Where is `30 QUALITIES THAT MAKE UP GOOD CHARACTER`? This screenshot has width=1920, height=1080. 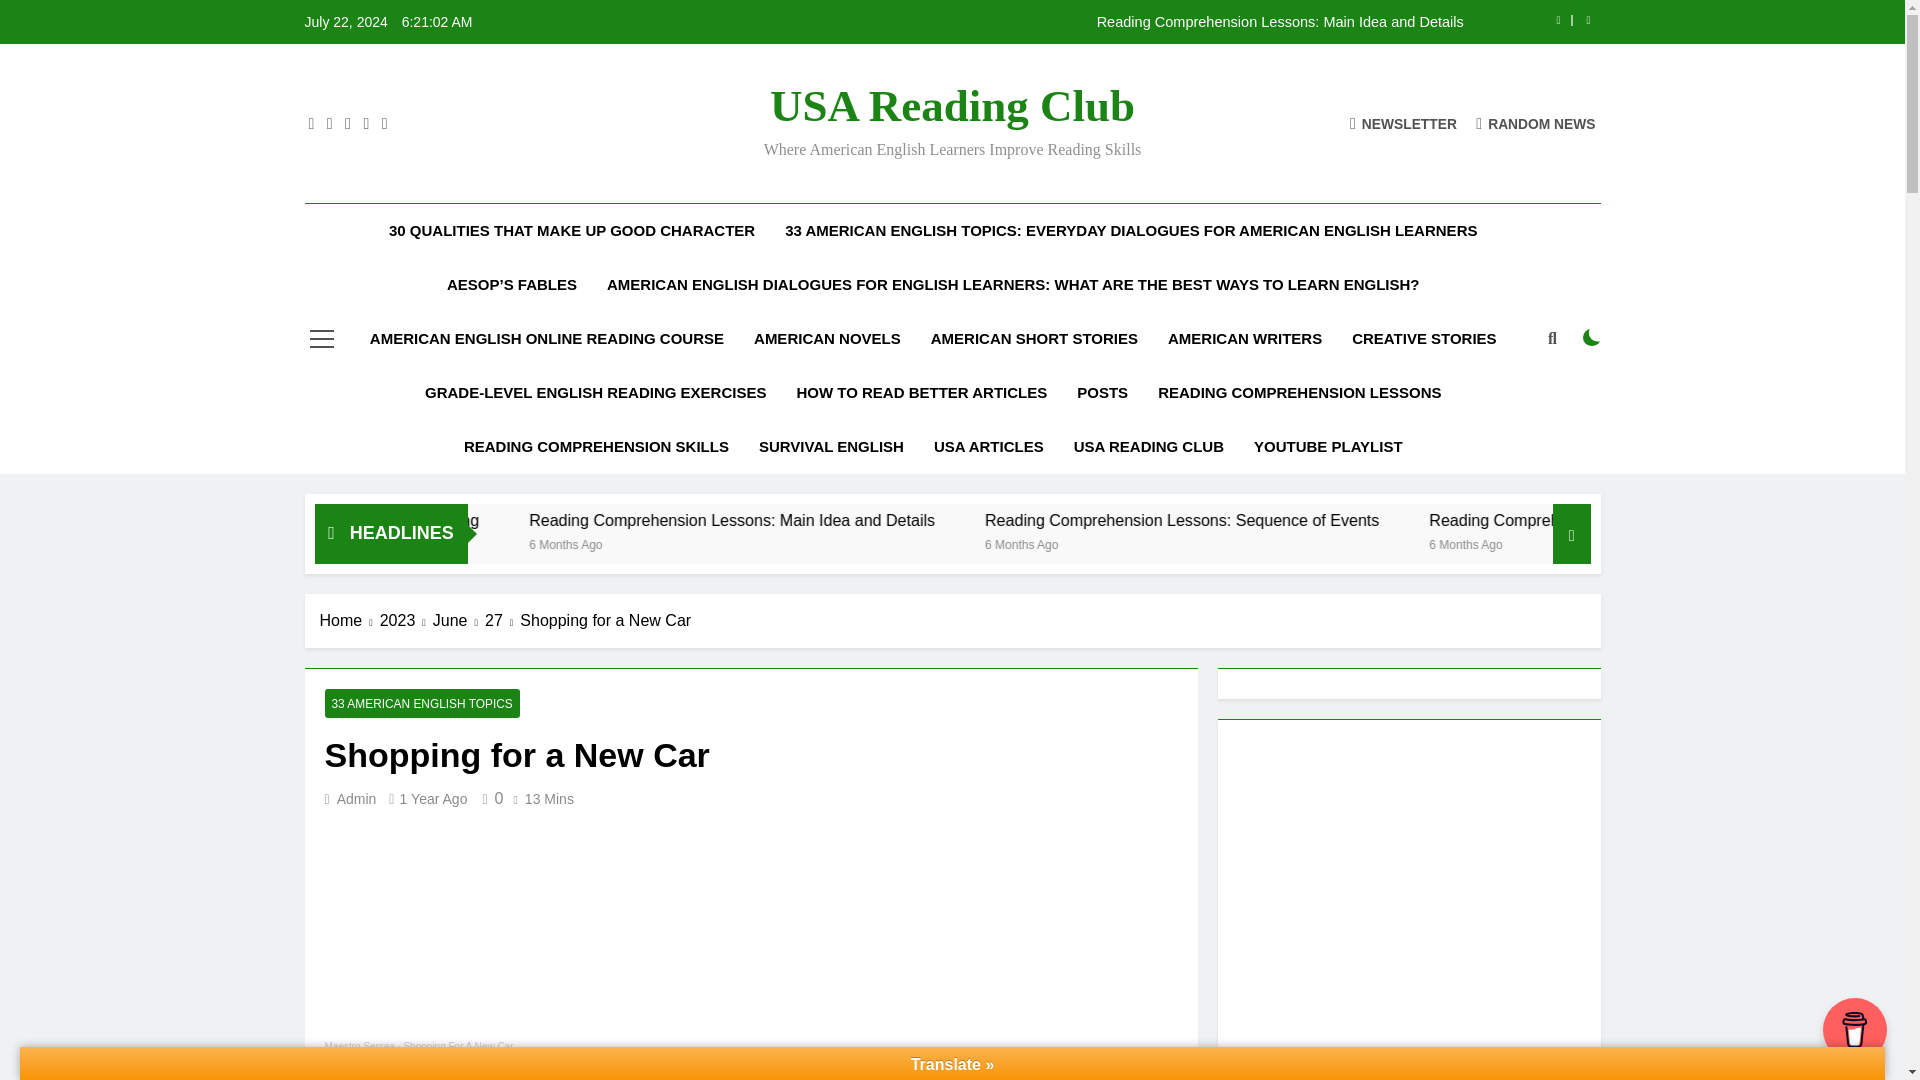 30 QUALITIES THAT MAKE UP GOOD CHARACTER is located at coordinates (572, 231).